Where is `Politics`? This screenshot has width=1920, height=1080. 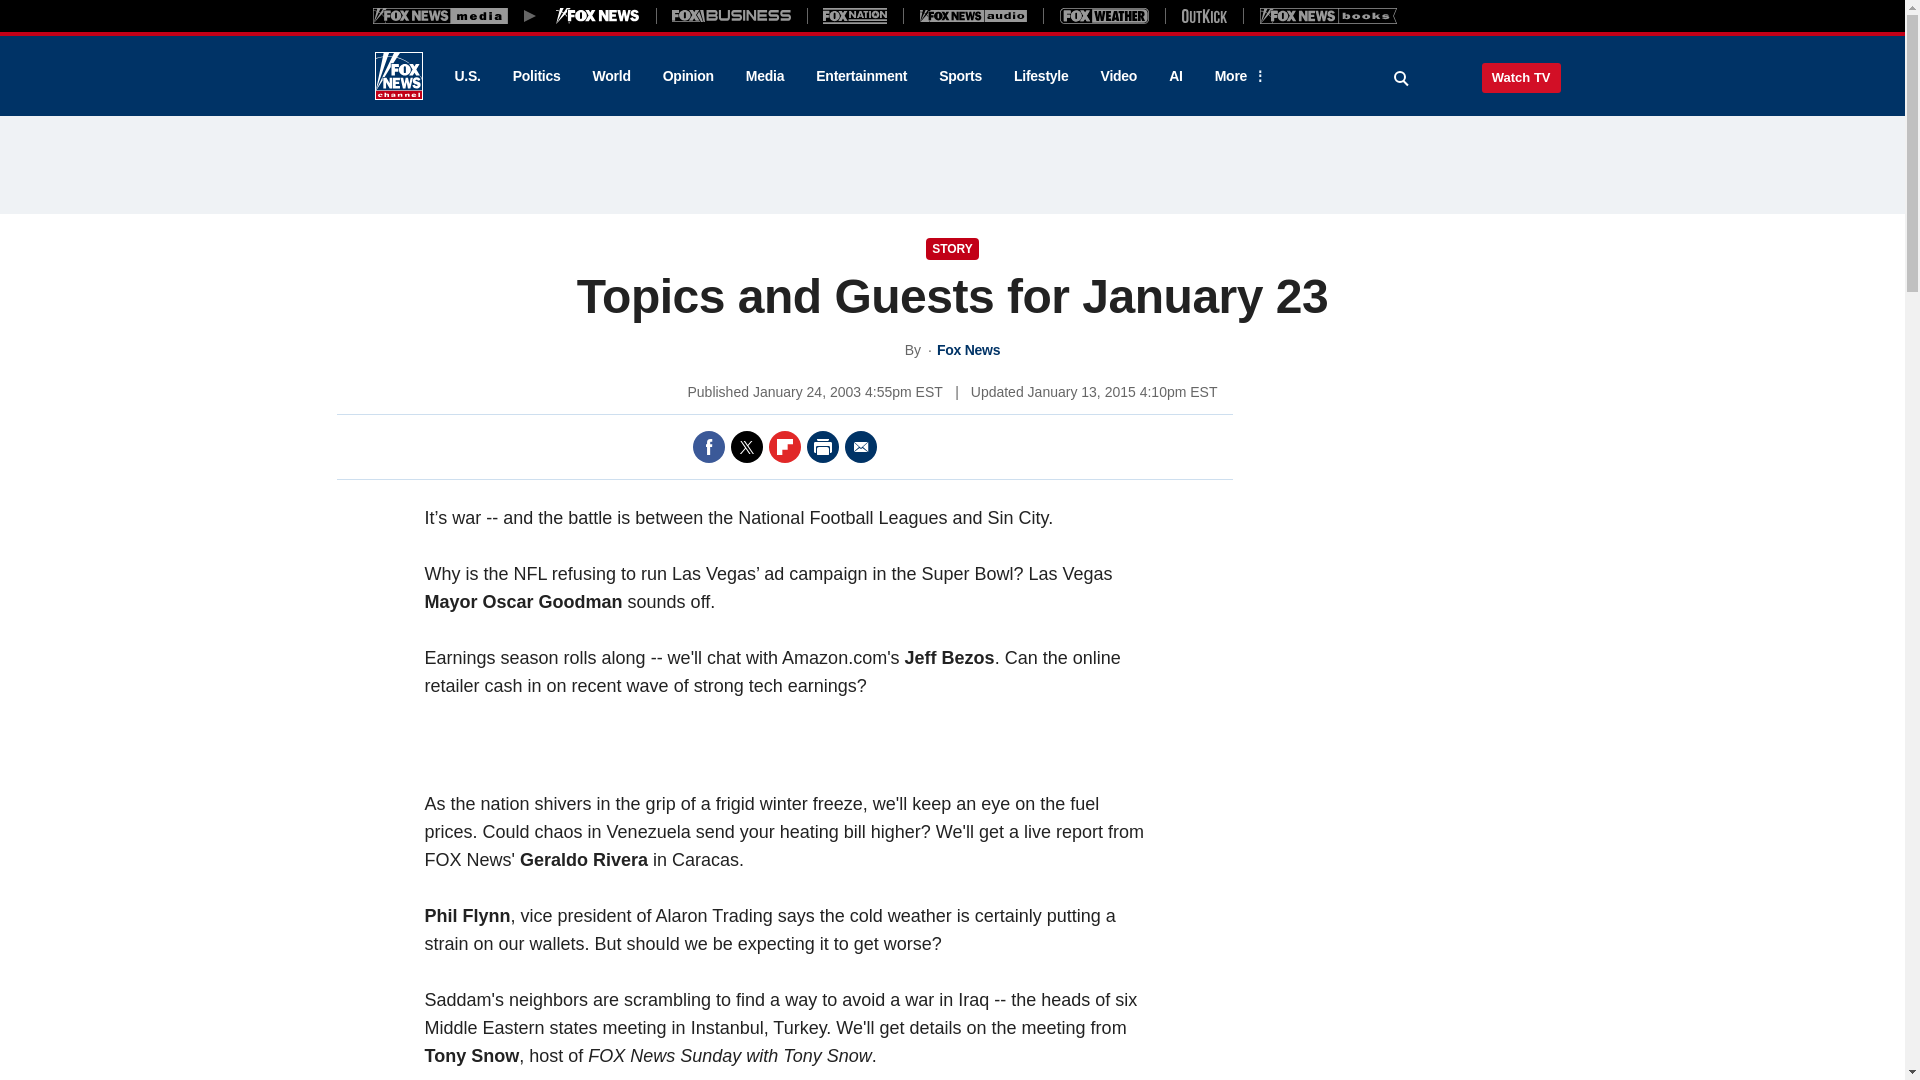 Politics is located at coordinates (537, 76).